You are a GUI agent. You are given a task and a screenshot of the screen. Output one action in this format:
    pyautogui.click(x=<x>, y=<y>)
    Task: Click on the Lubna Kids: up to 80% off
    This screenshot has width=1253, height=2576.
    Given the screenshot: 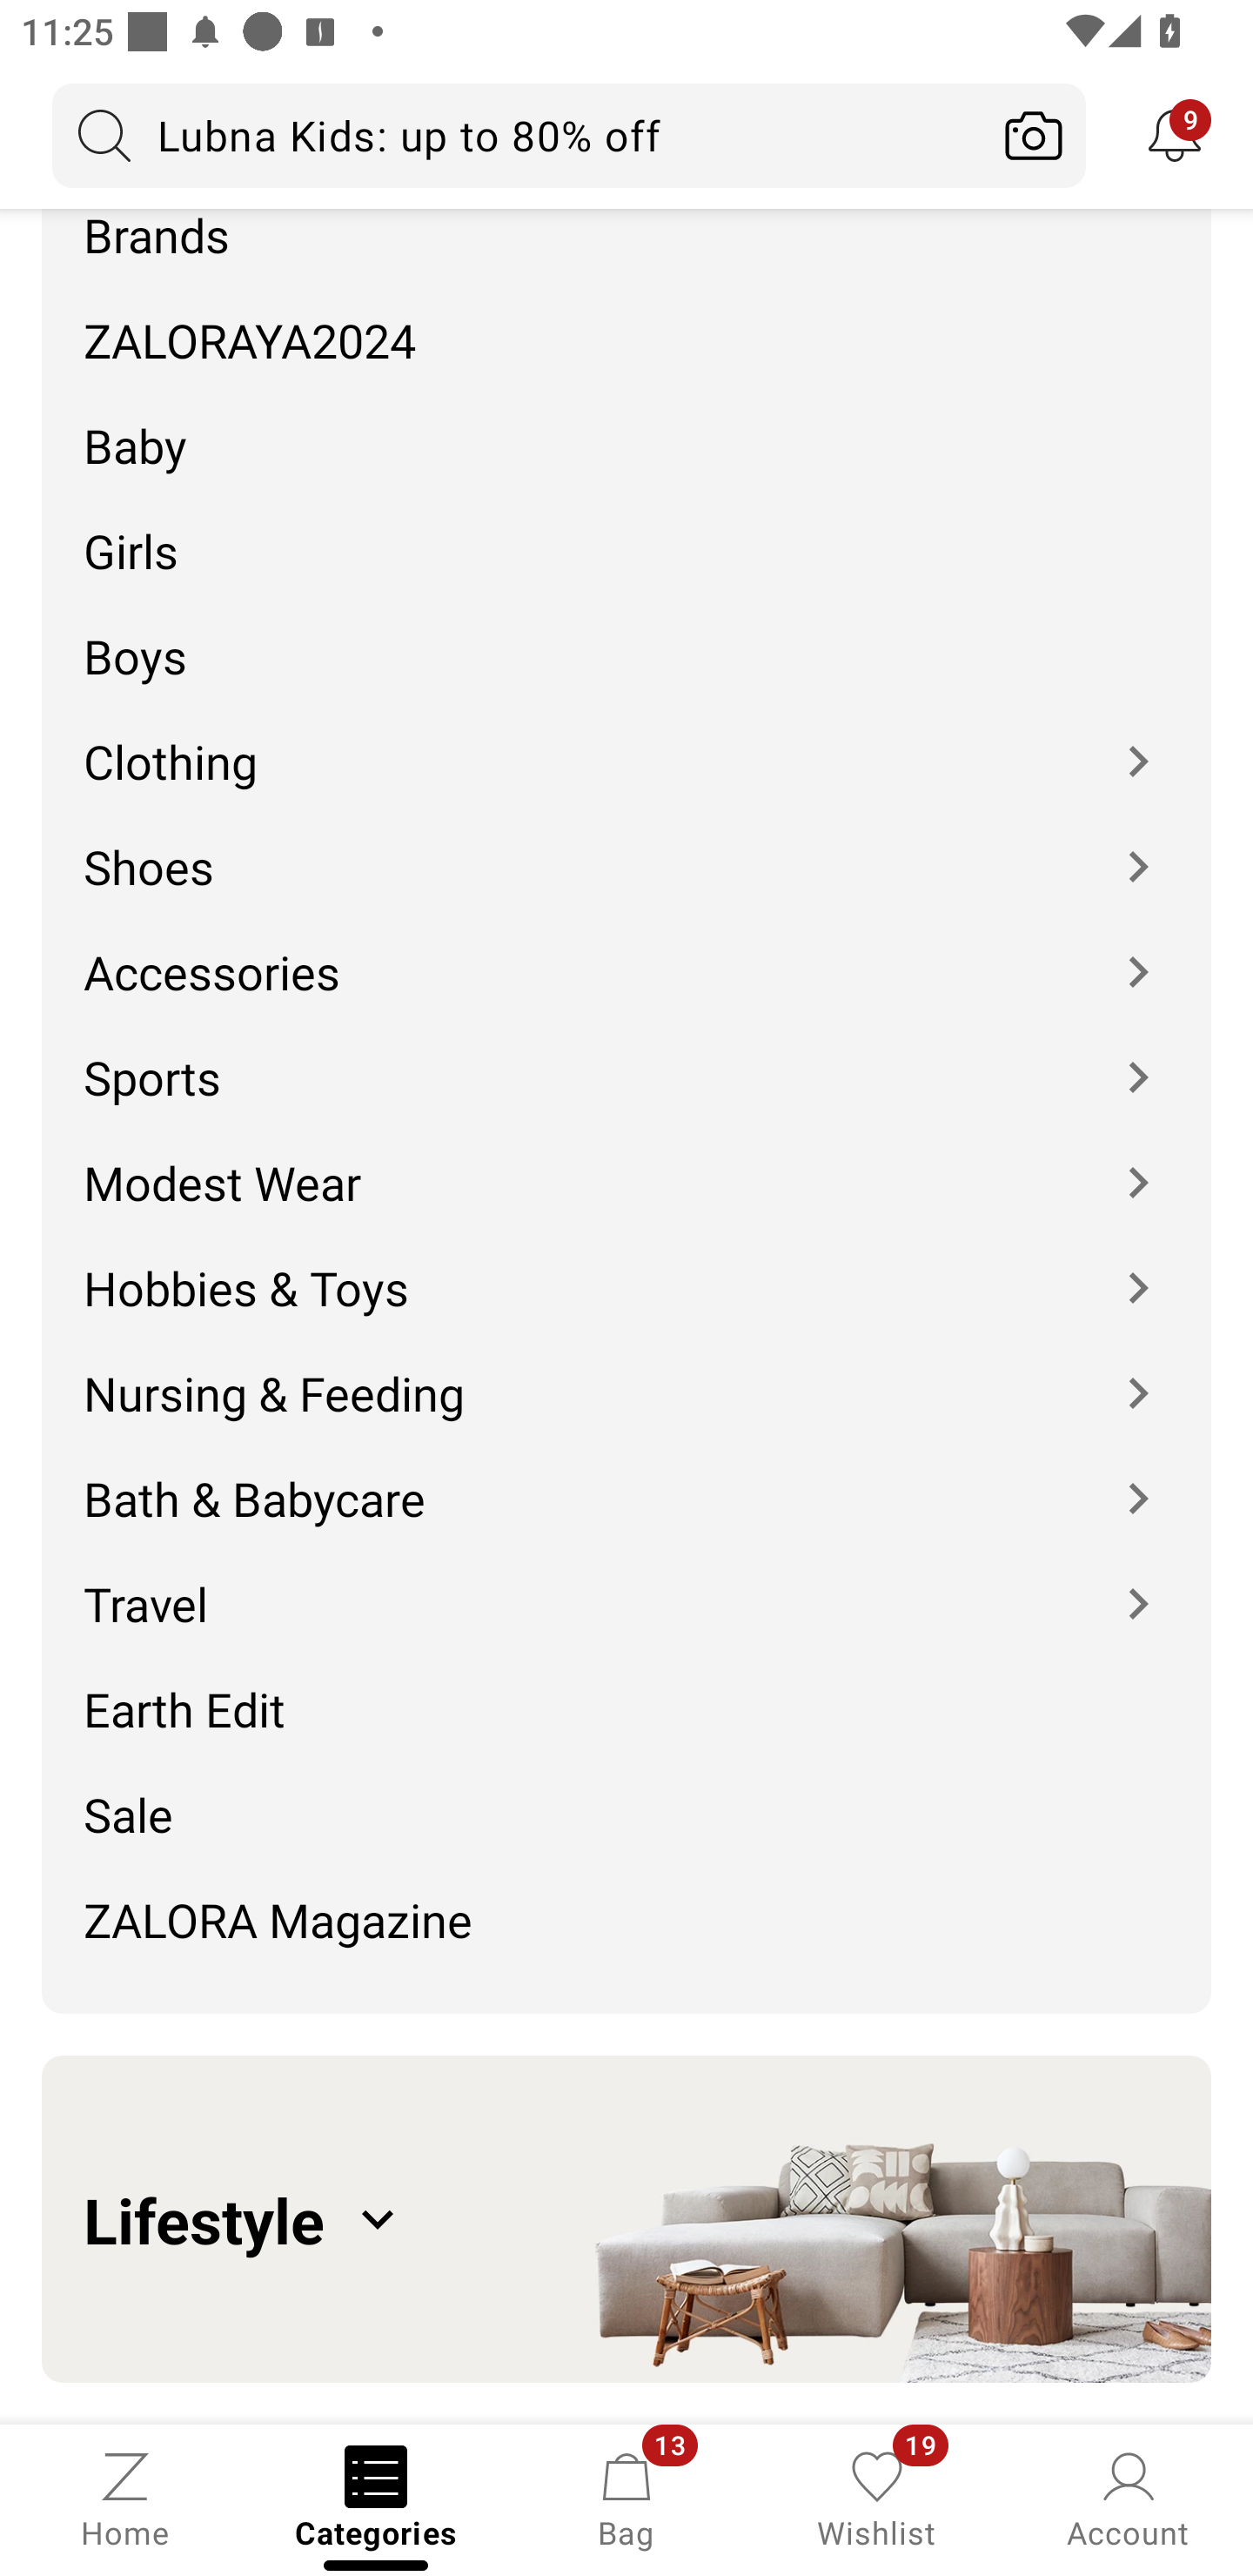 What is the action you would take?
    pyautogui.click(x=517, y=135)
    